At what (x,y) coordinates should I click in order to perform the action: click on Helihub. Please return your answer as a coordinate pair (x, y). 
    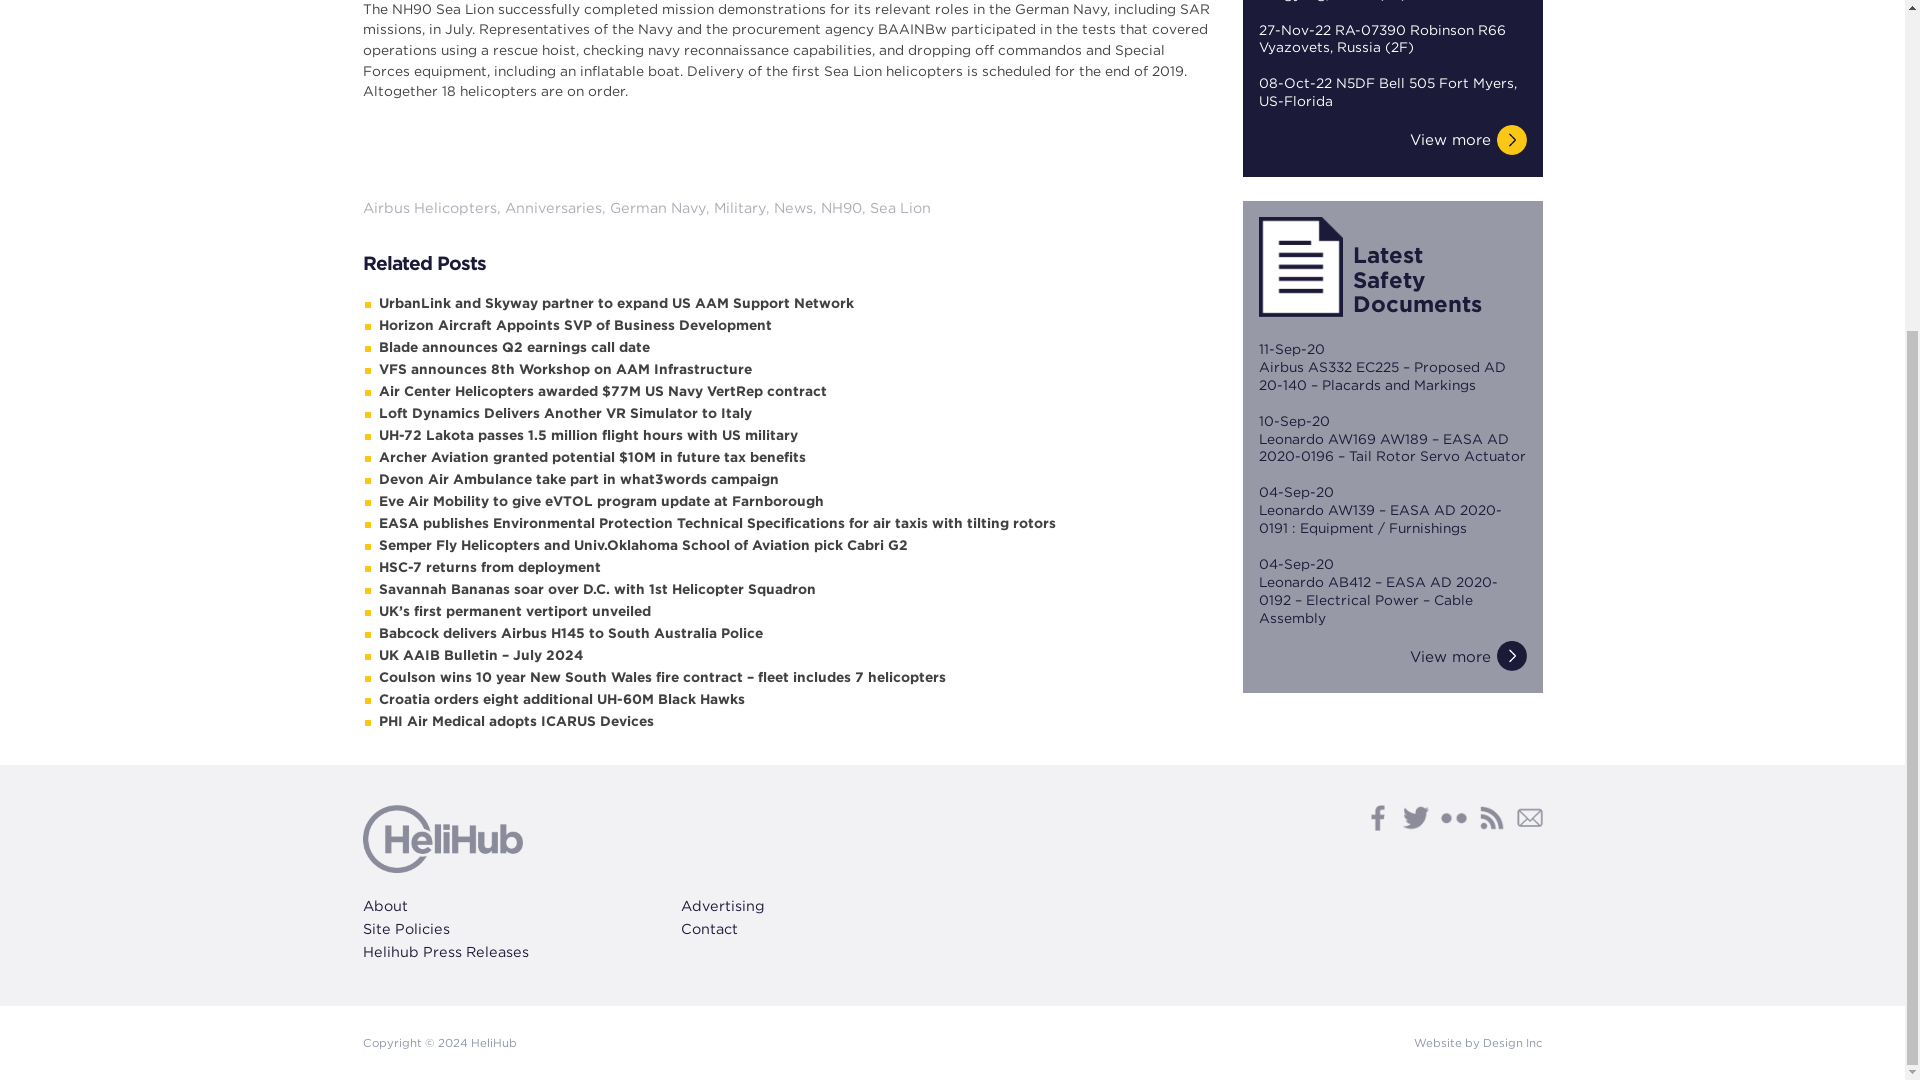
    Looking at the image, I should click on (442, 838).